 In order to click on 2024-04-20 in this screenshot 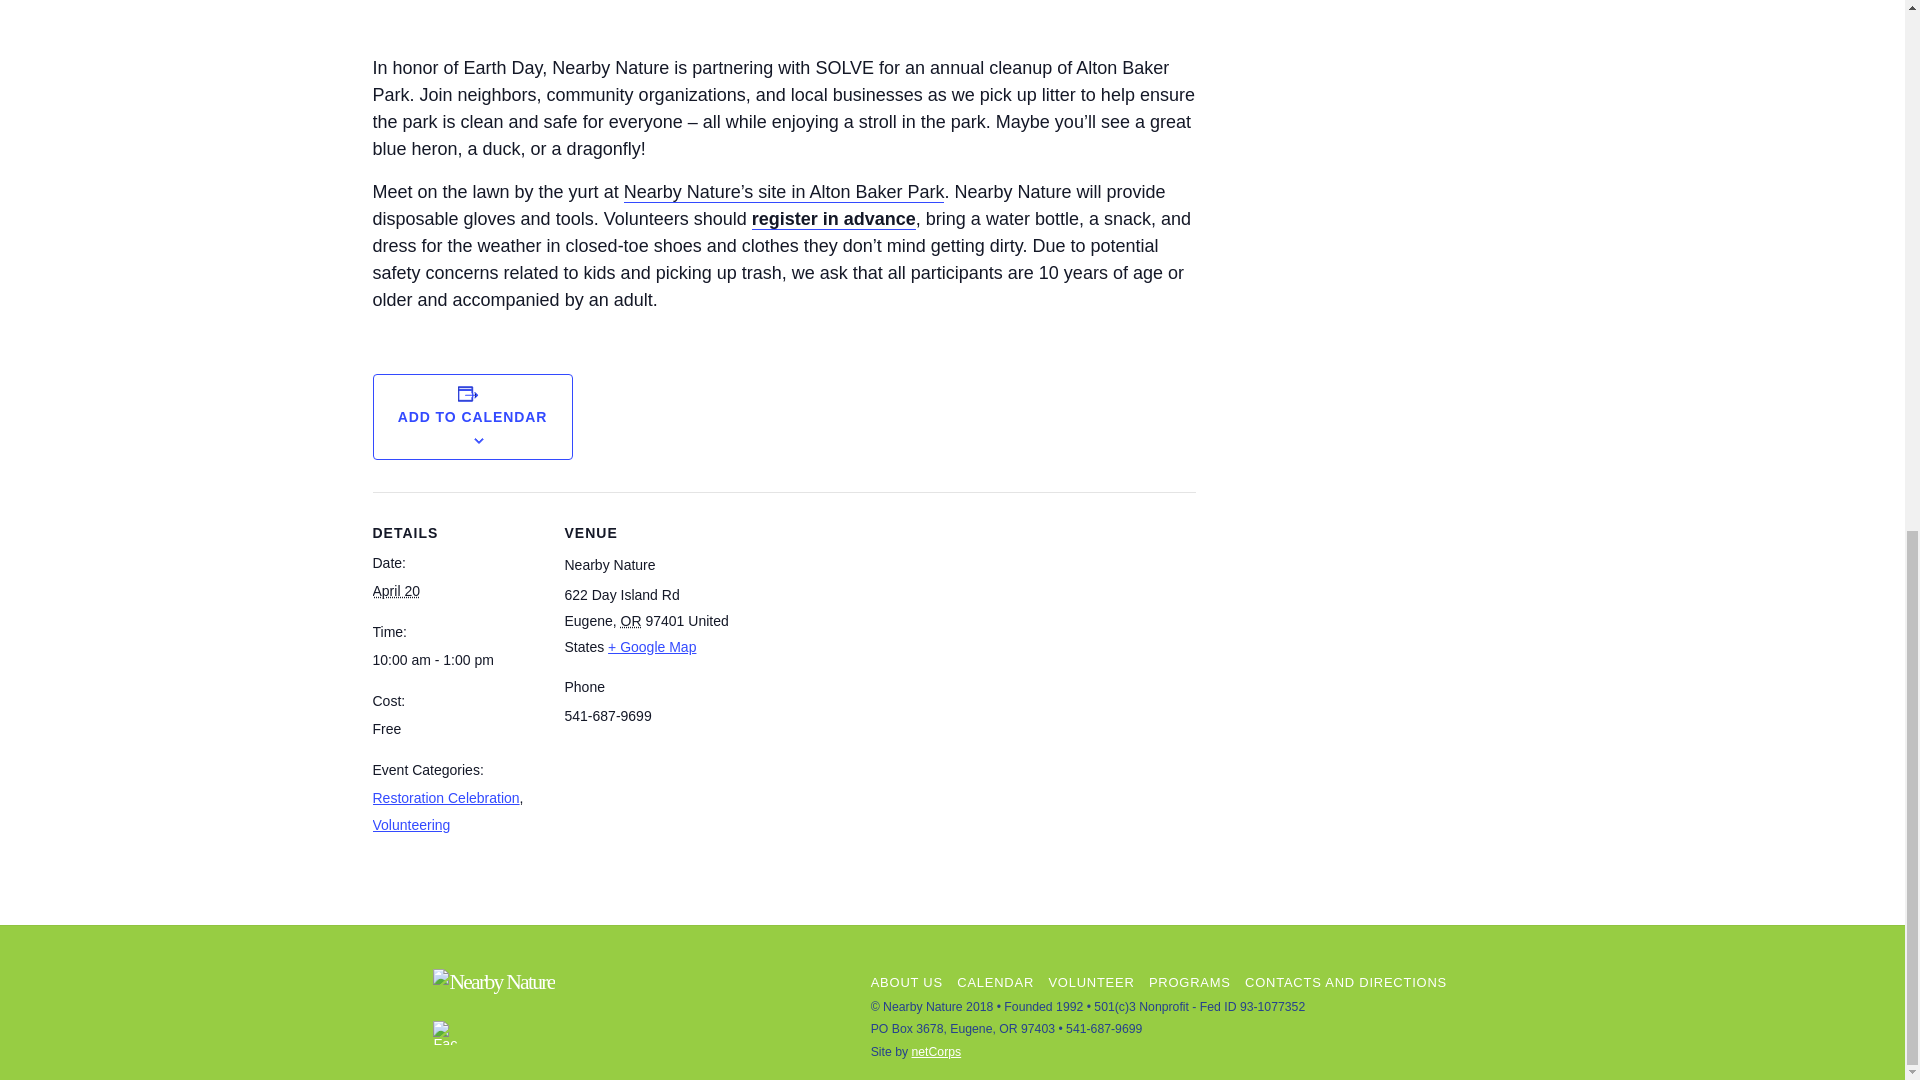, I will do `click(456, 659)`.